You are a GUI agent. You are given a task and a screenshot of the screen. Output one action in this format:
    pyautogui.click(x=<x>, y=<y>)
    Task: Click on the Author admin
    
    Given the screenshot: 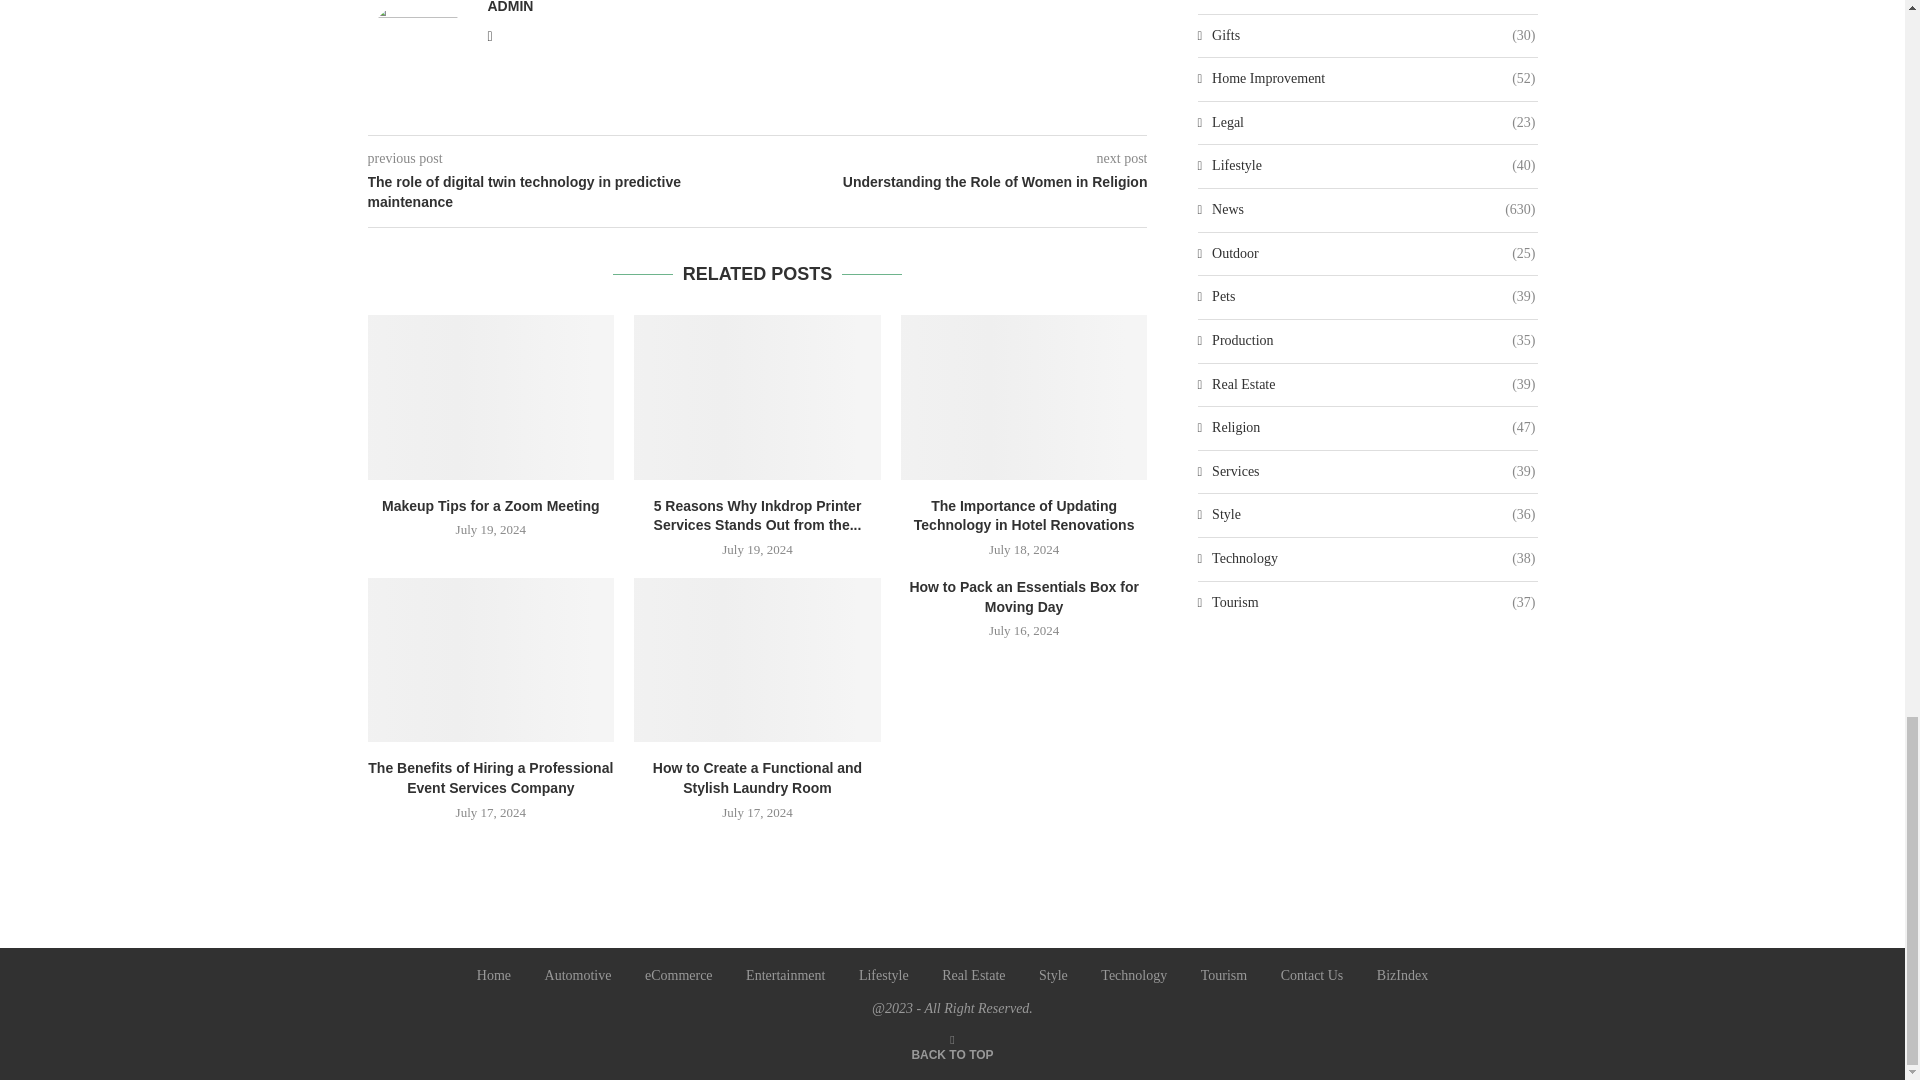 What is the action you would take?
    pyautogui.click(x=510, y=7)
    